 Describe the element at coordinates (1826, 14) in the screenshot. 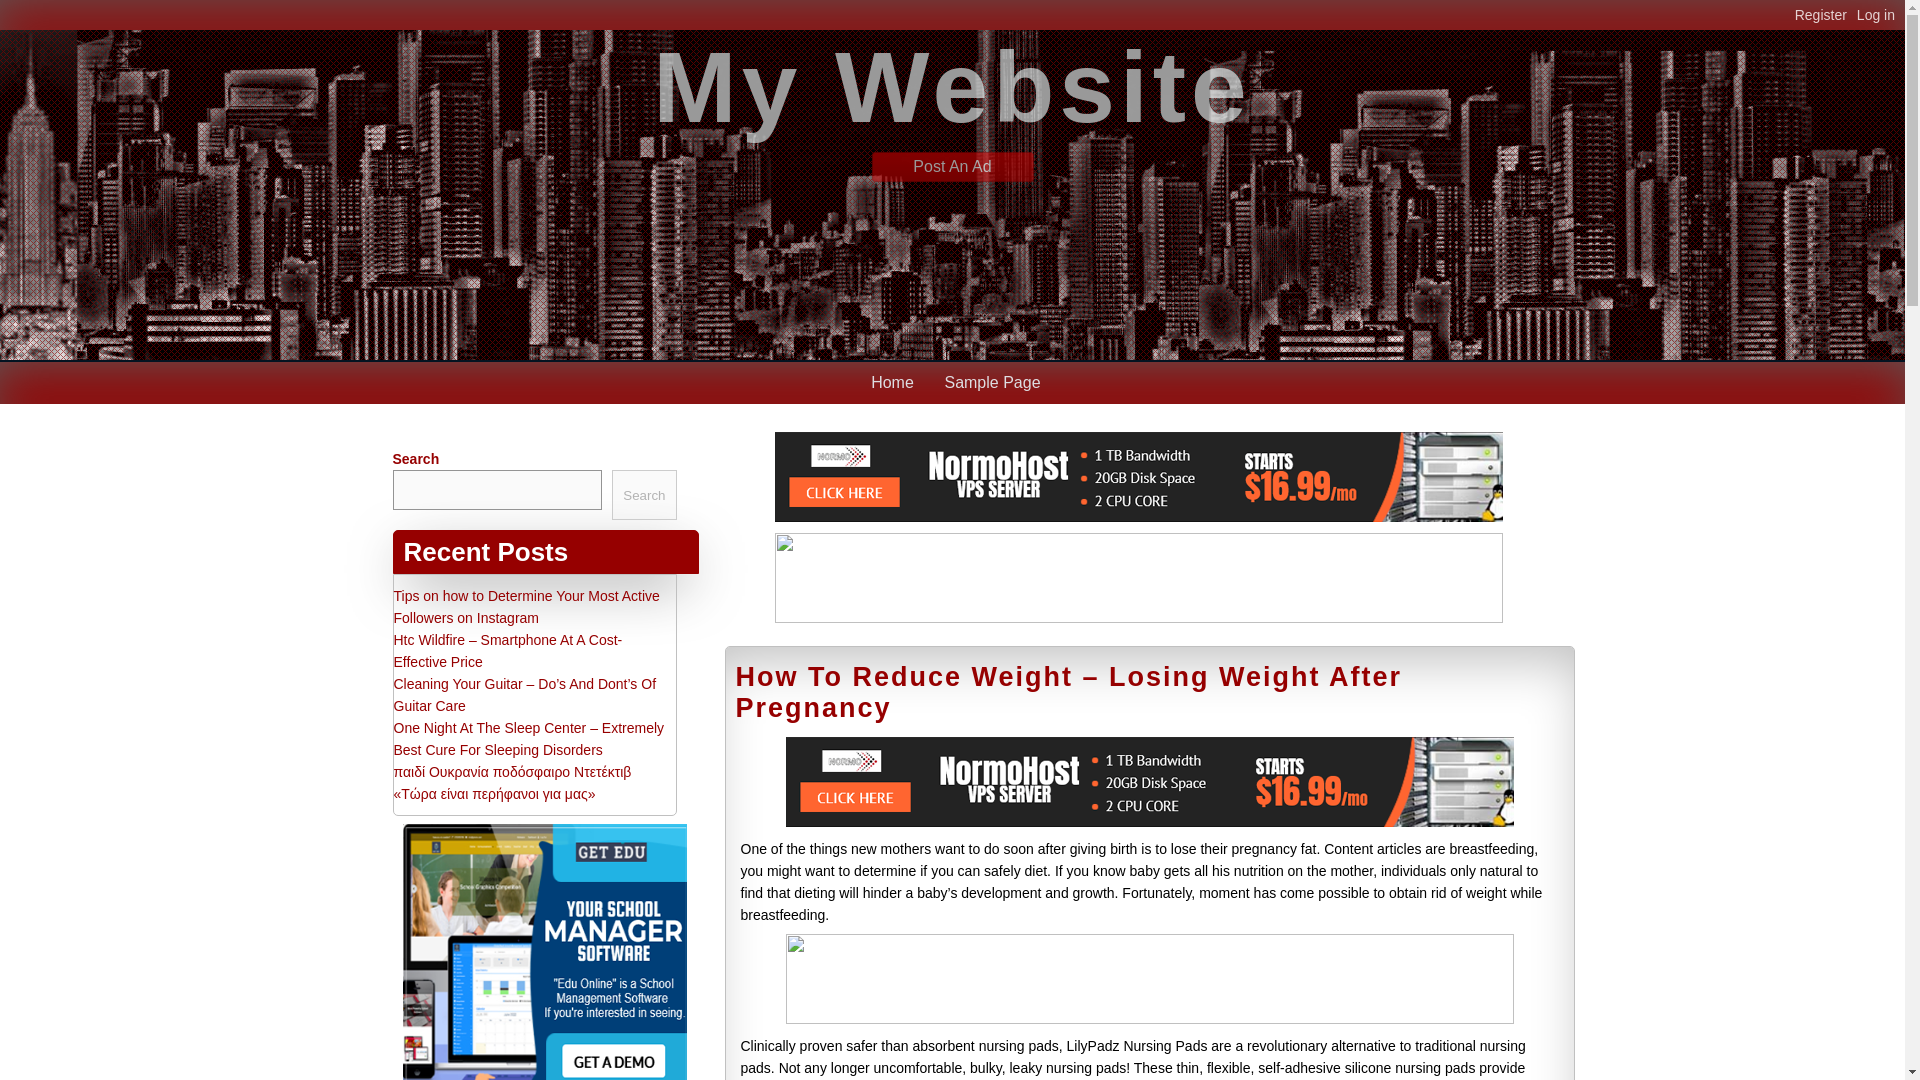

I see `Register` at that location.